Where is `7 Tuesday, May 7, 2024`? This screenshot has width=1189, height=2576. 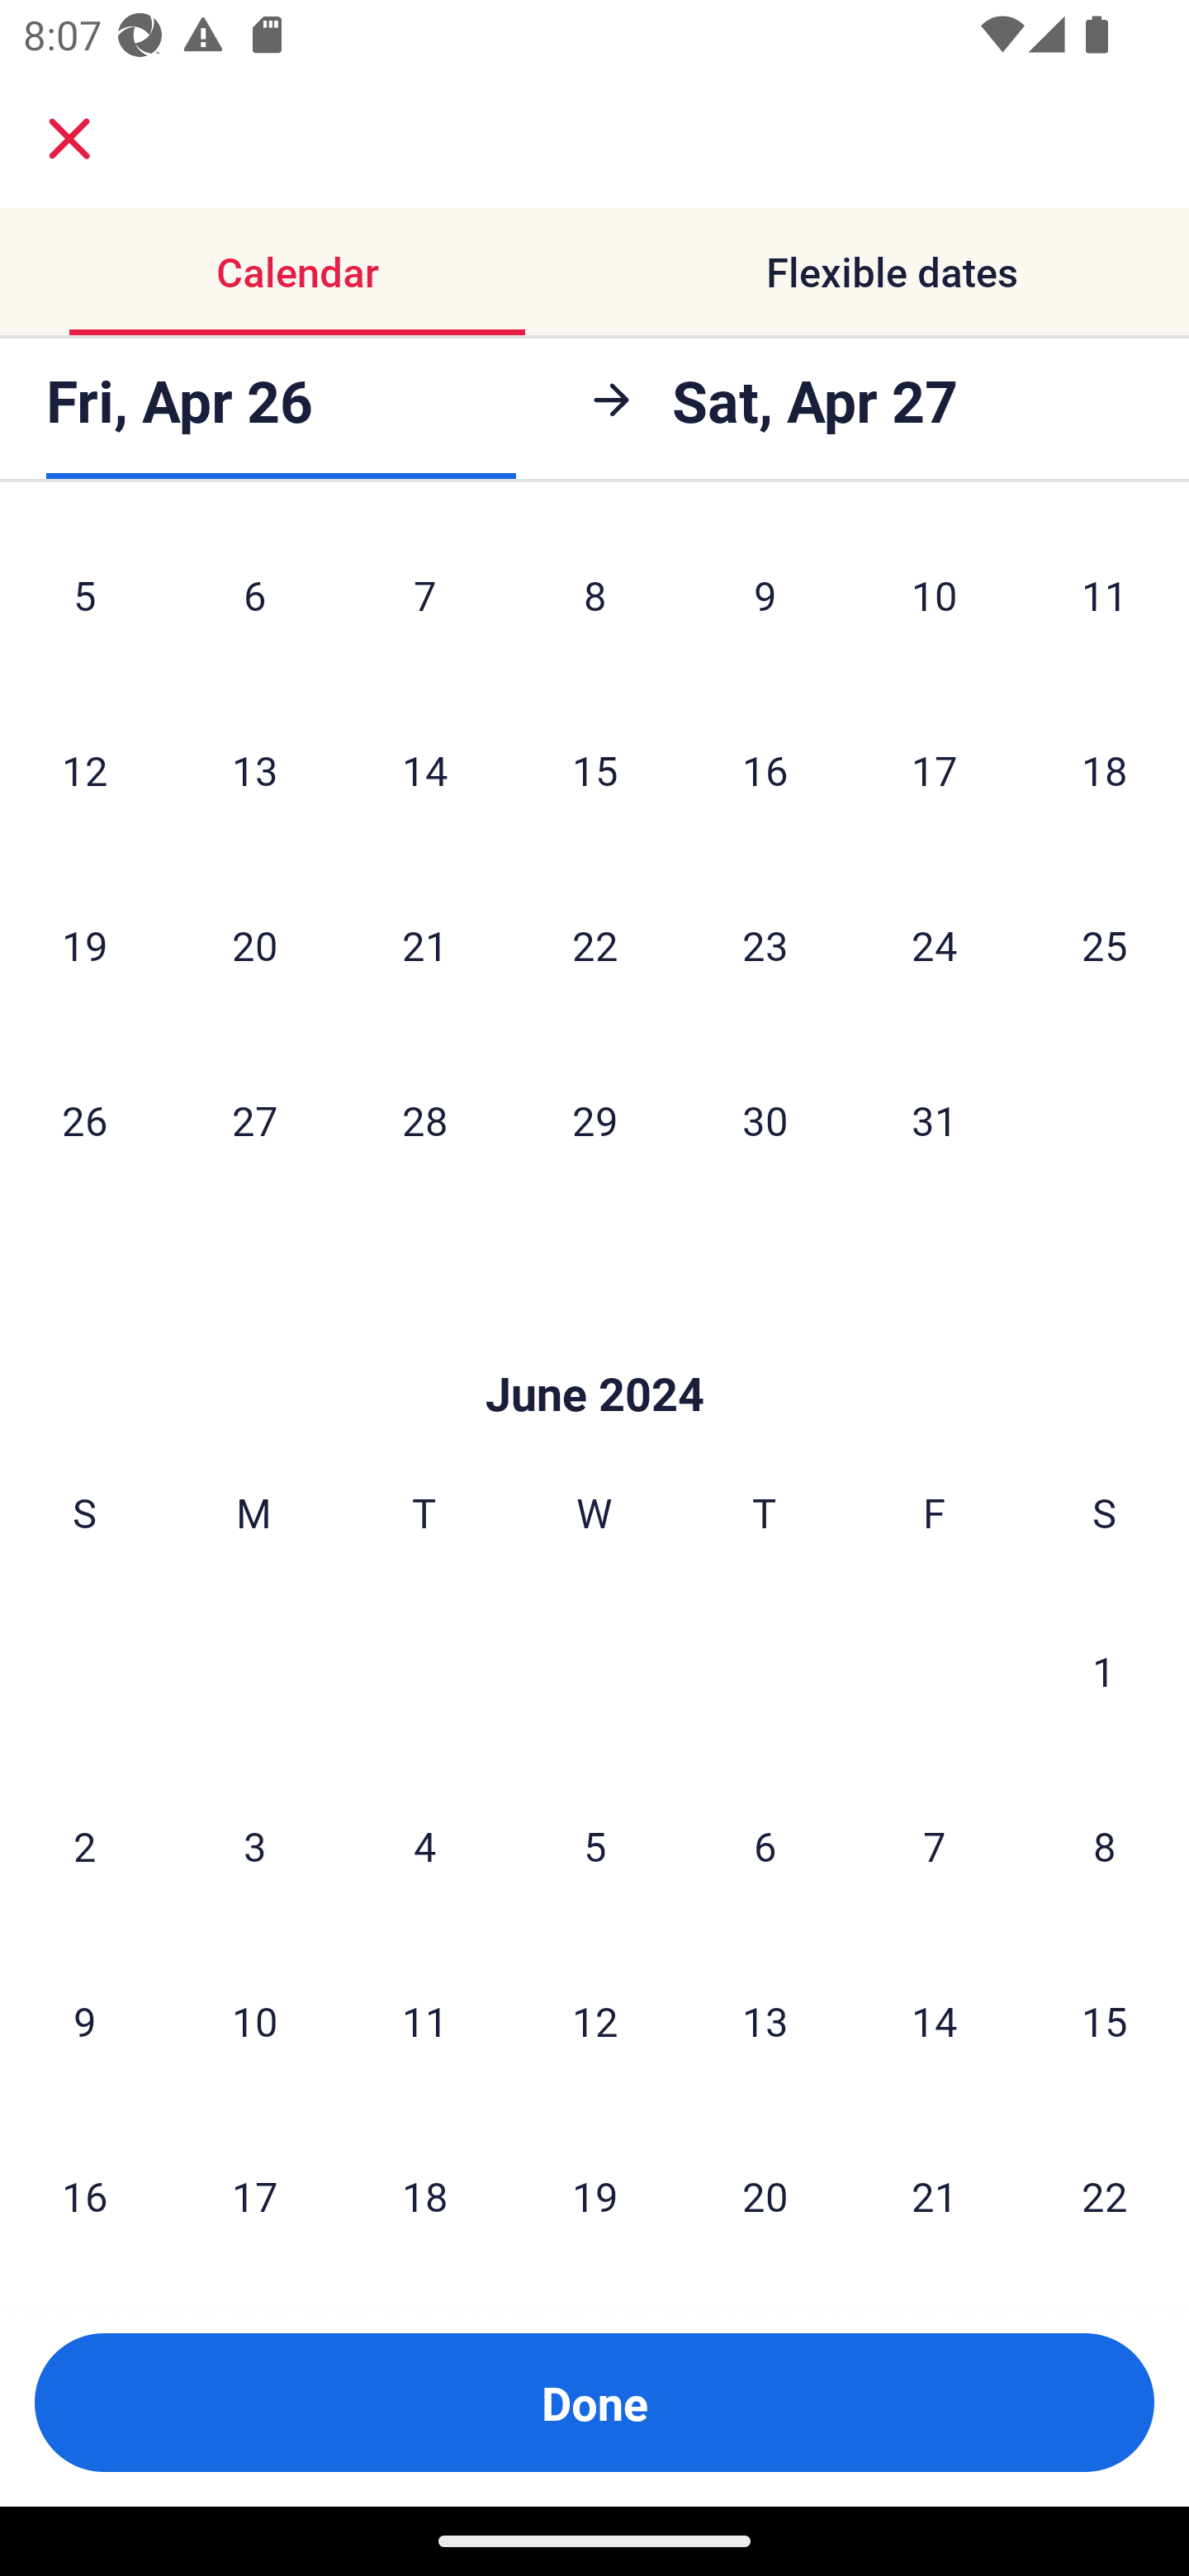
7 Tuesday, May 7, 2024 is located at coordinates (424, 604).